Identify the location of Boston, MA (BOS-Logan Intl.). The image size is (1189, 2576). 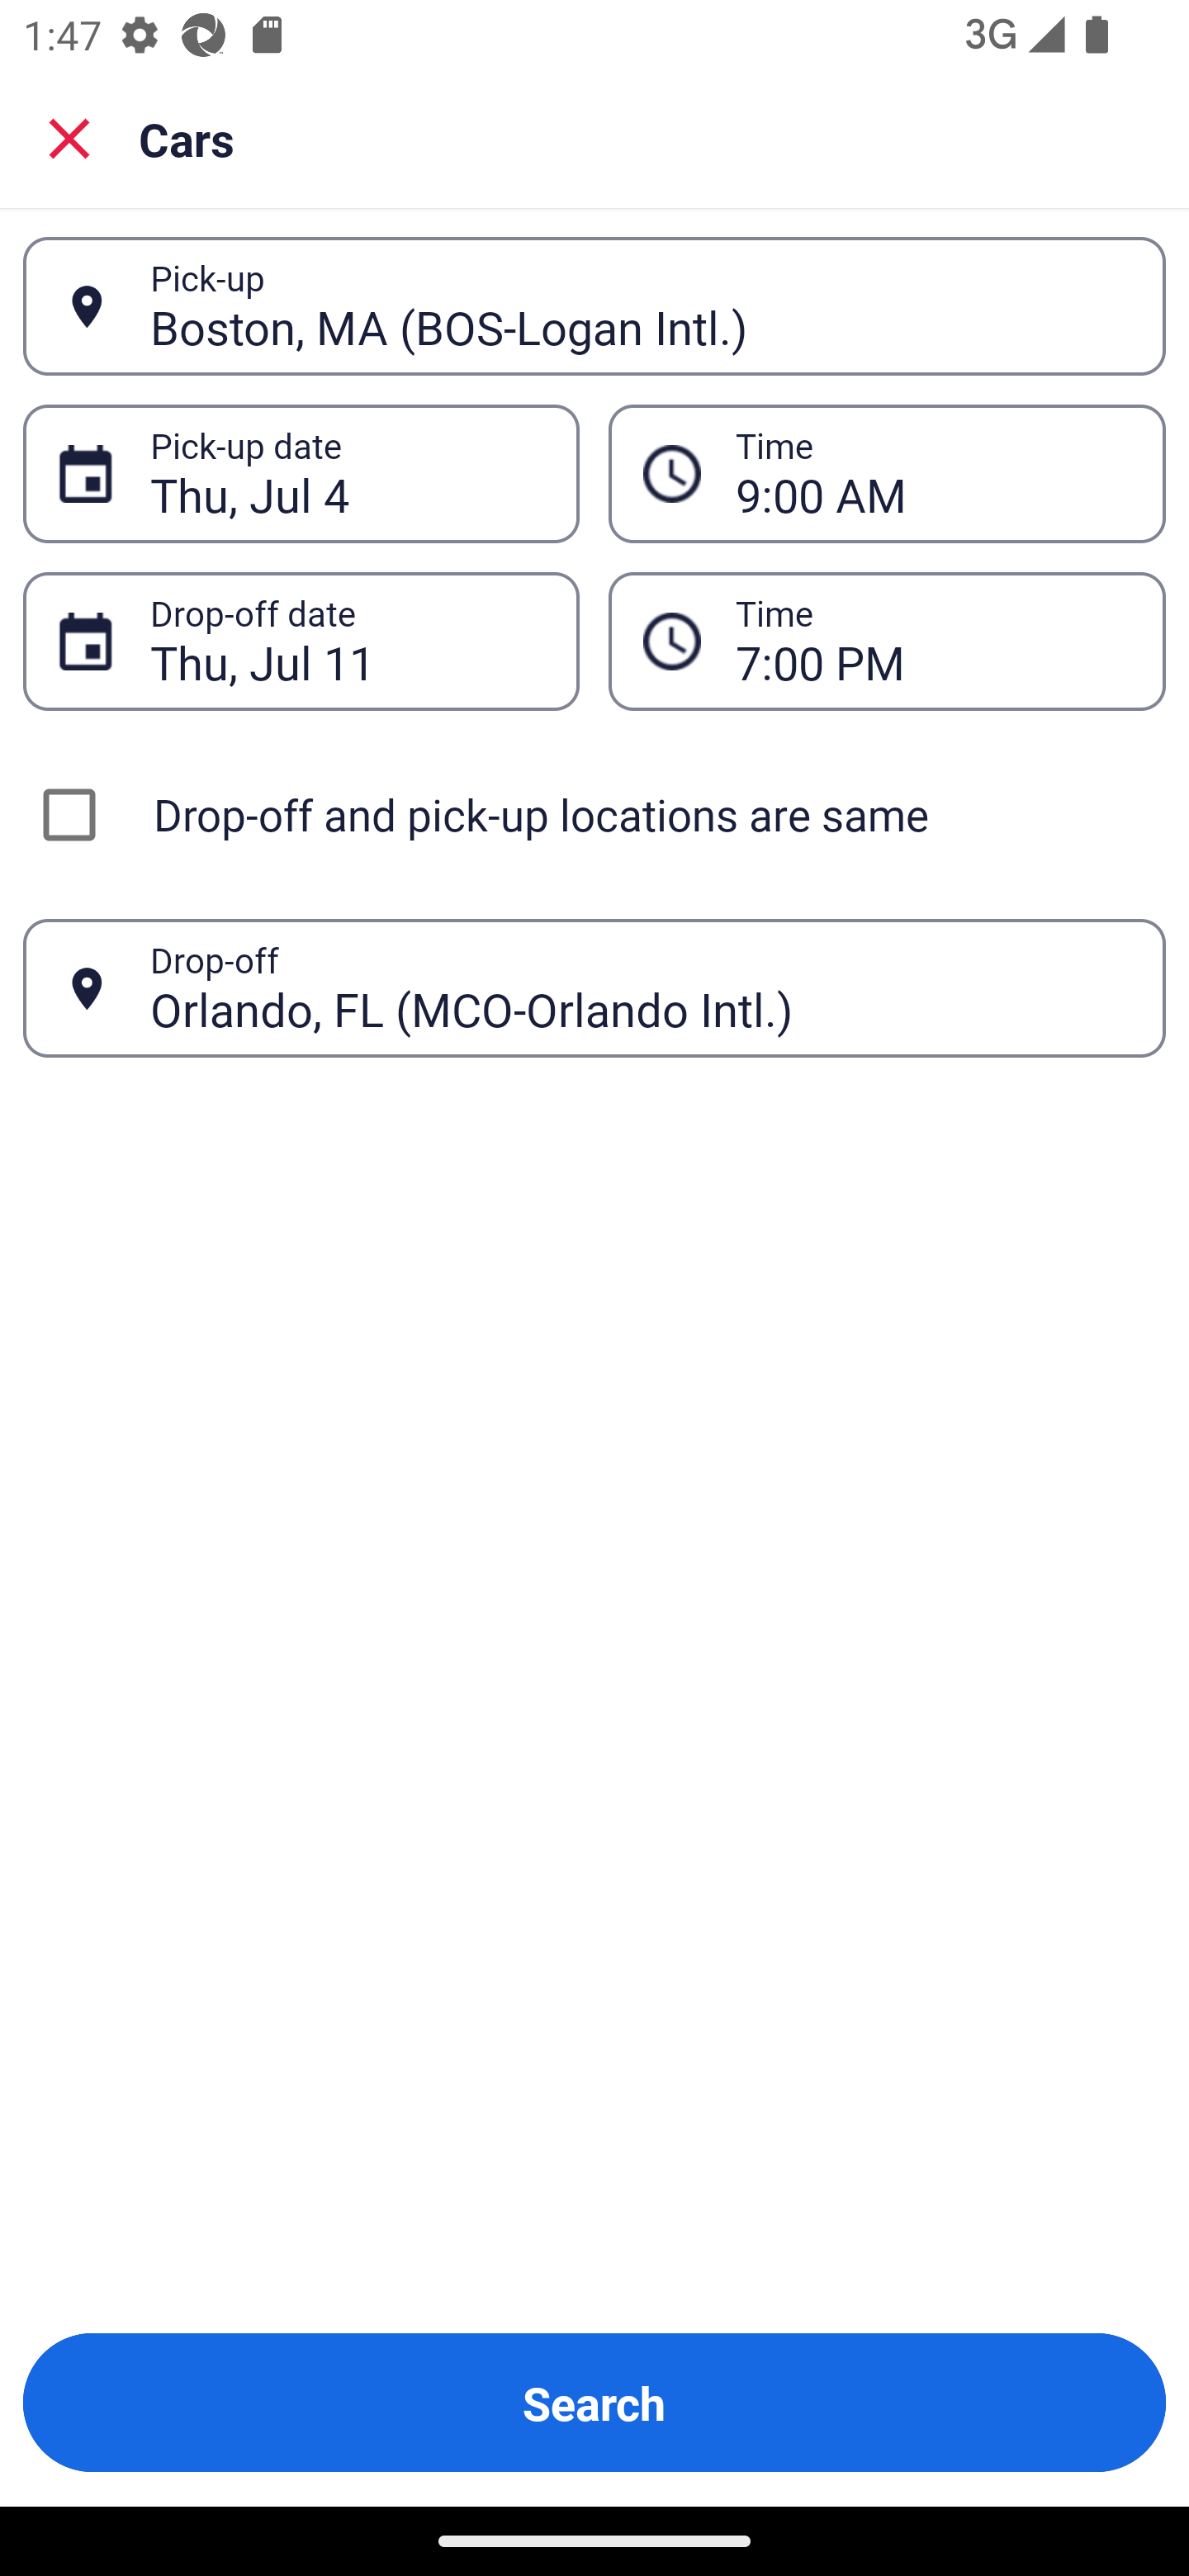
(640, 305).